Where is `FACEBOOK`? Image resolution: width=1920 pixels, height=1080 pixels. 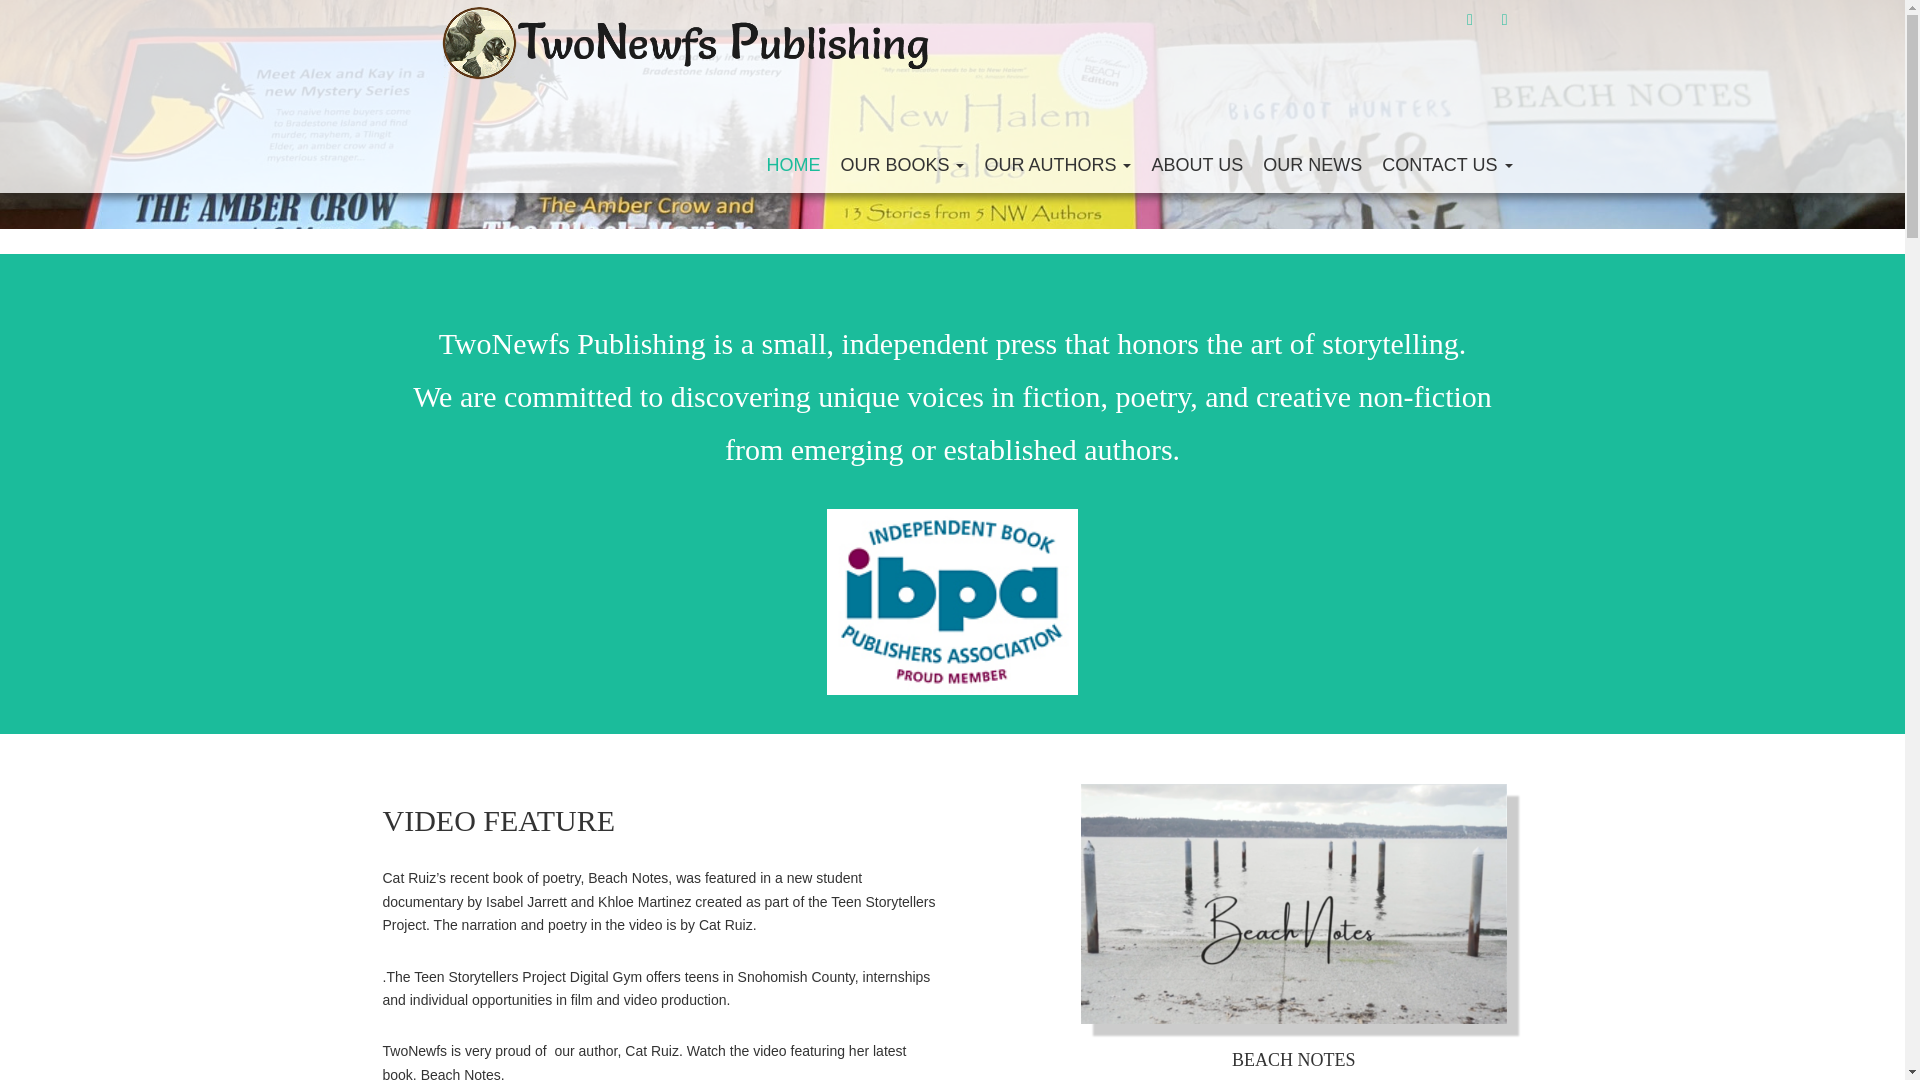
FACEBOOK is located at coordinates (1470, 19).